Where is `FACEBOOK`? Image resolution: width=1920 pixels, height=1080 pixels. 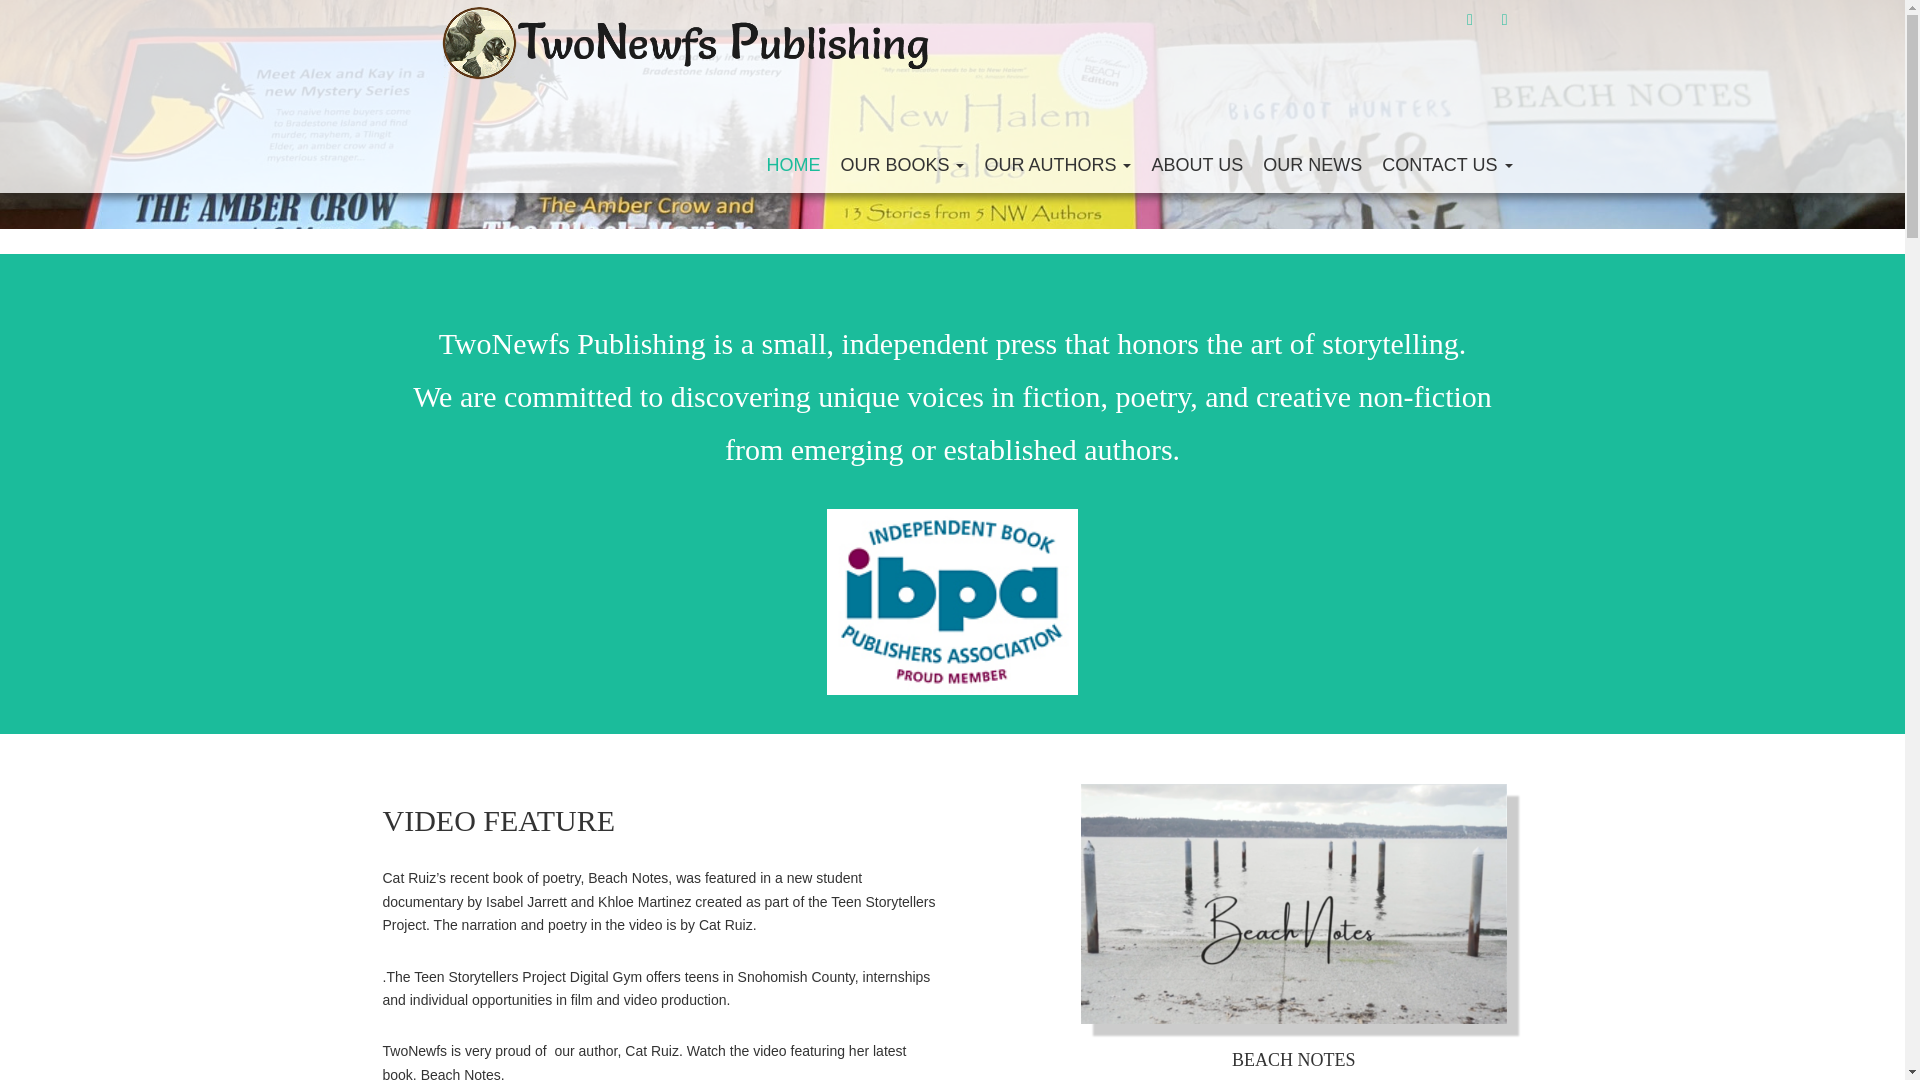
FACEBOOK is located at coordinates (1470, 19).